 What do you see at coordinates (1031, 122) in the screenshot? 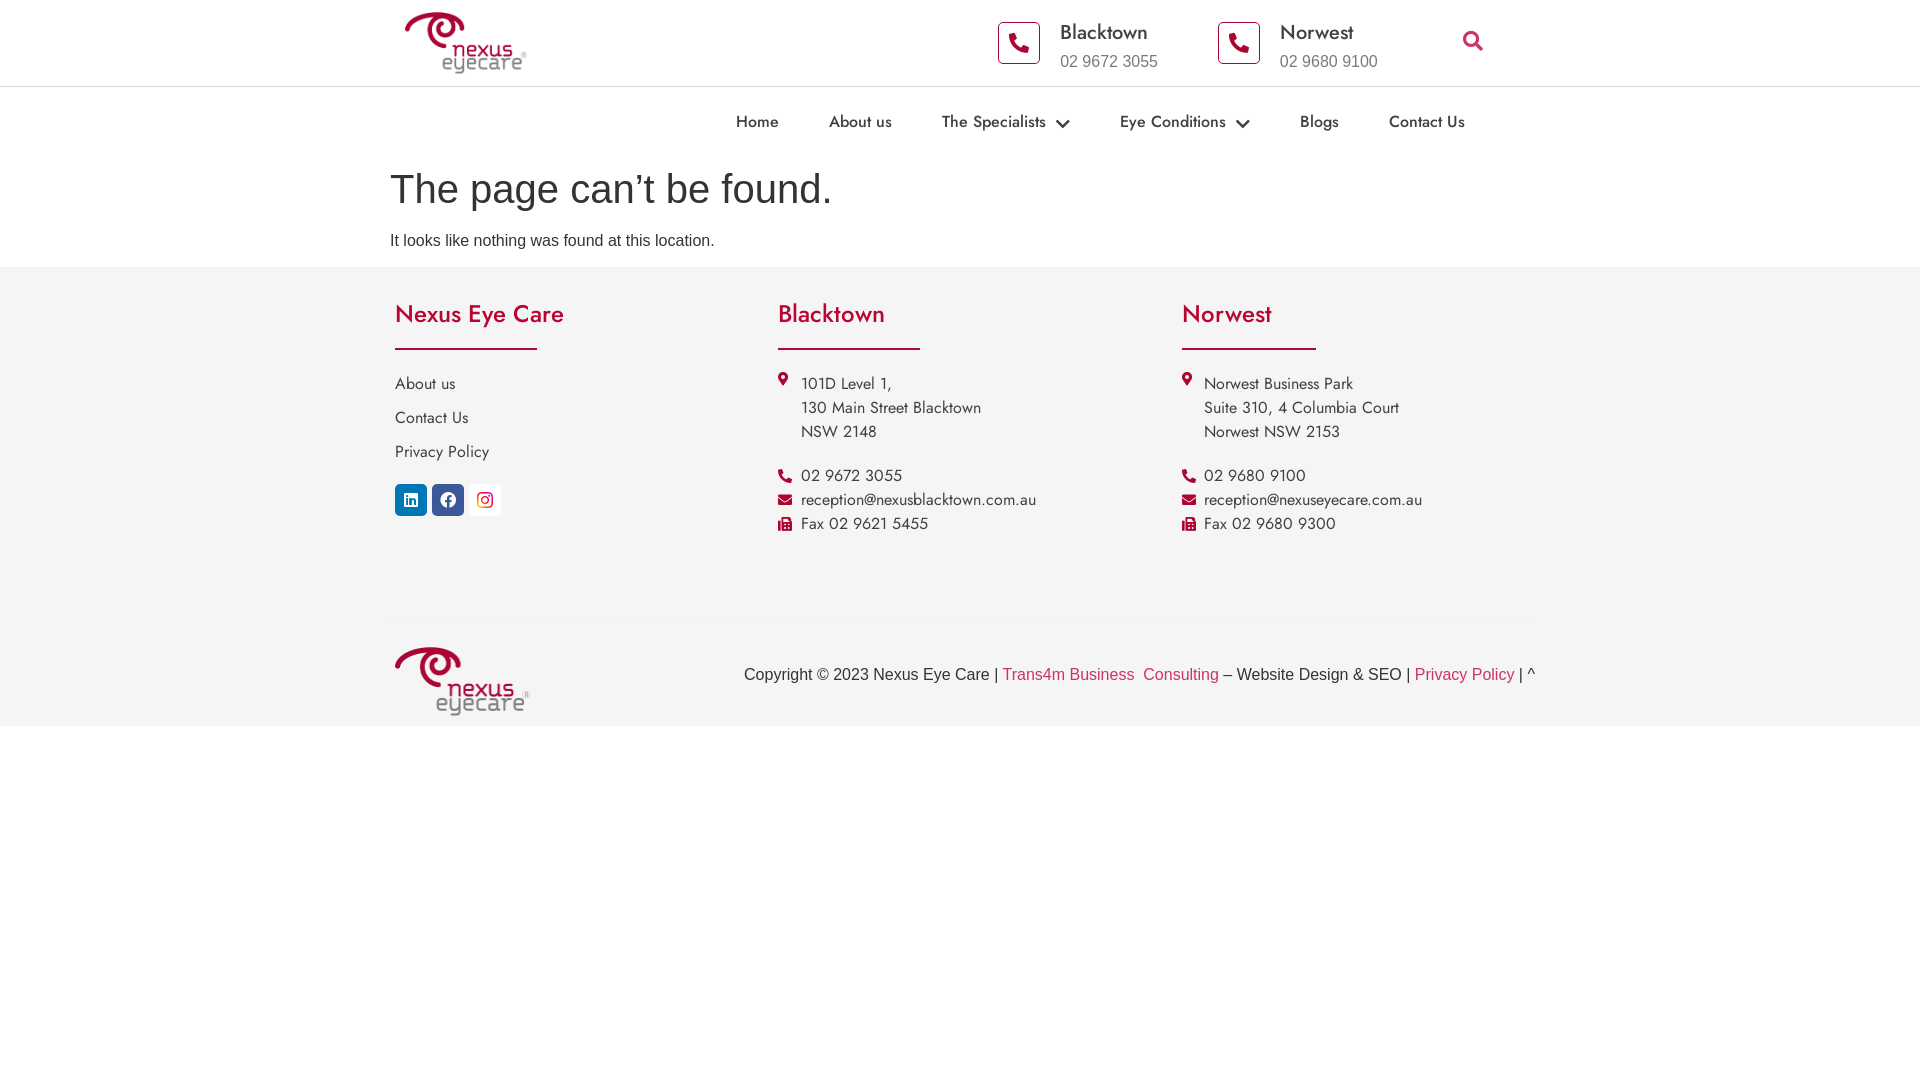
I see `The Specialists` at bounding box center [1031, 122].